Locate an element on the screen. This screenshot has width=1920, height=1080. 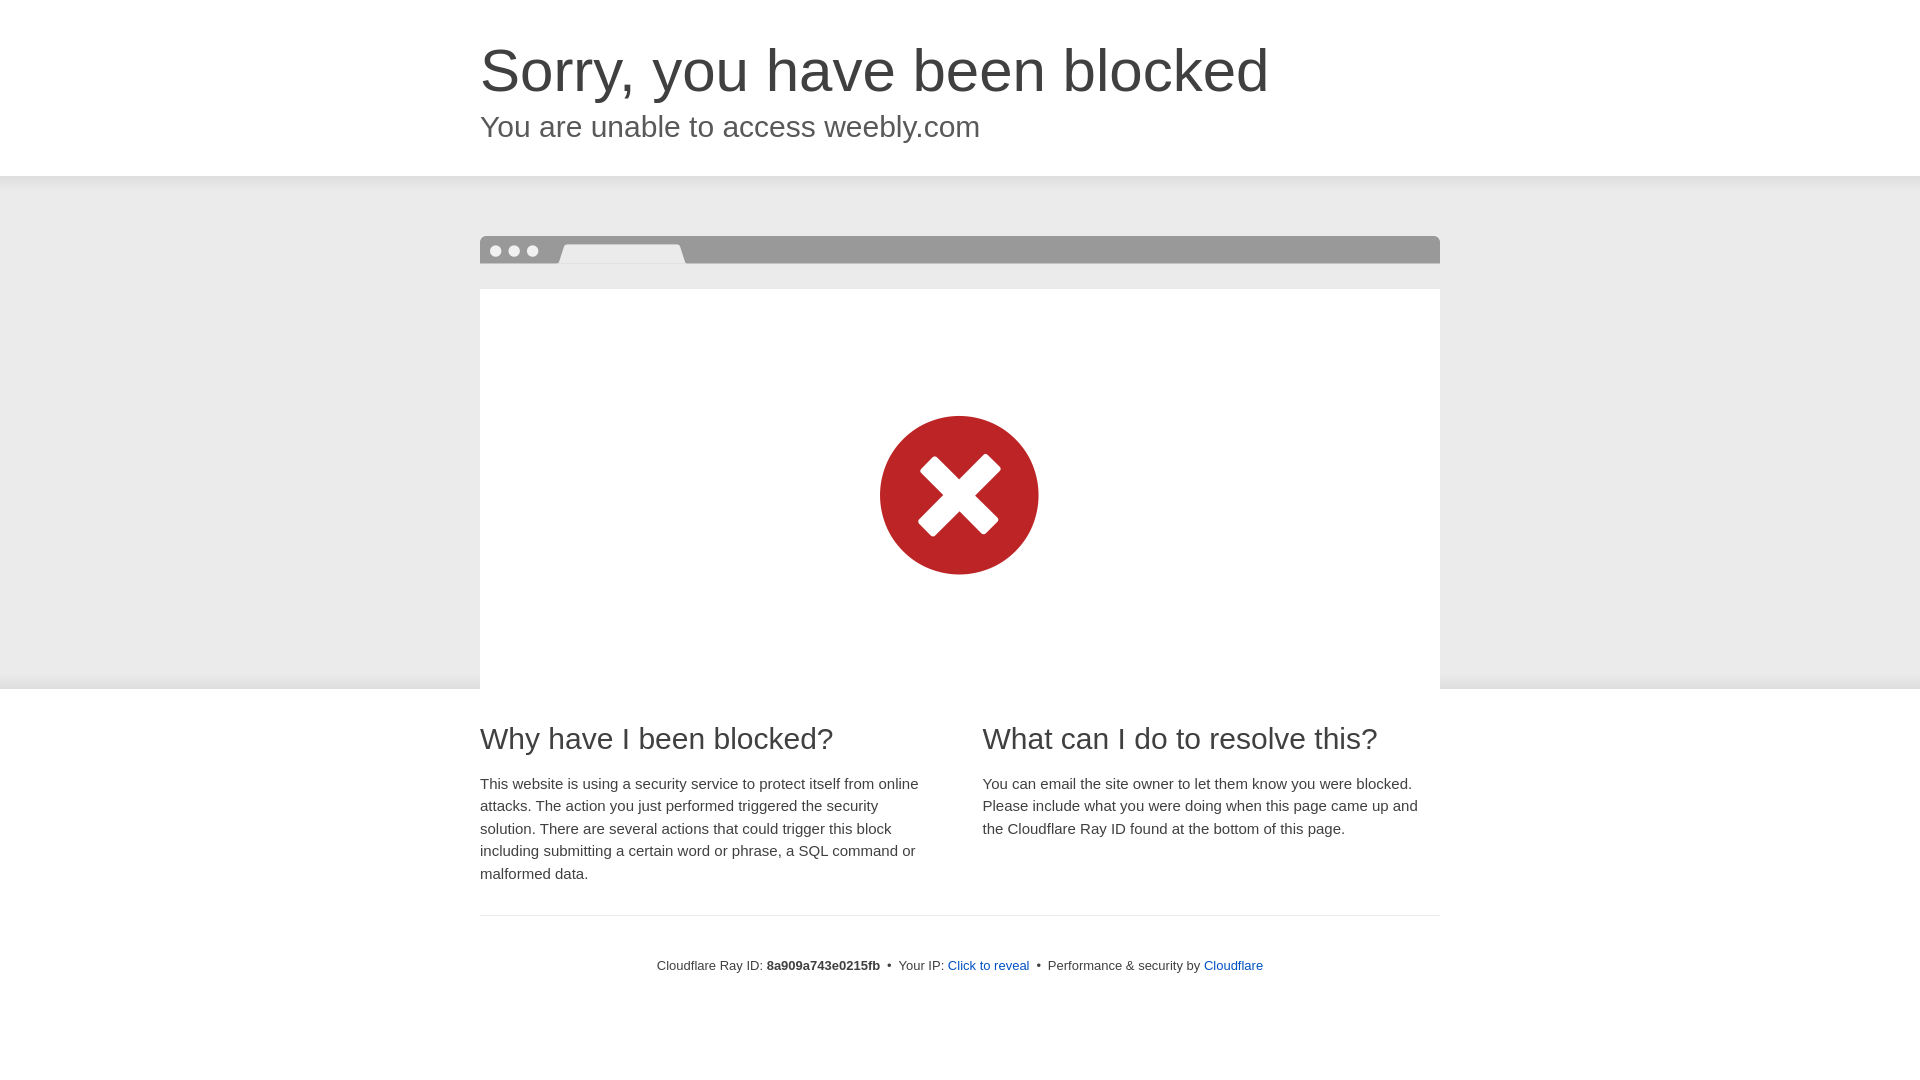
Click to reveal is located at coordinates (988, 966).